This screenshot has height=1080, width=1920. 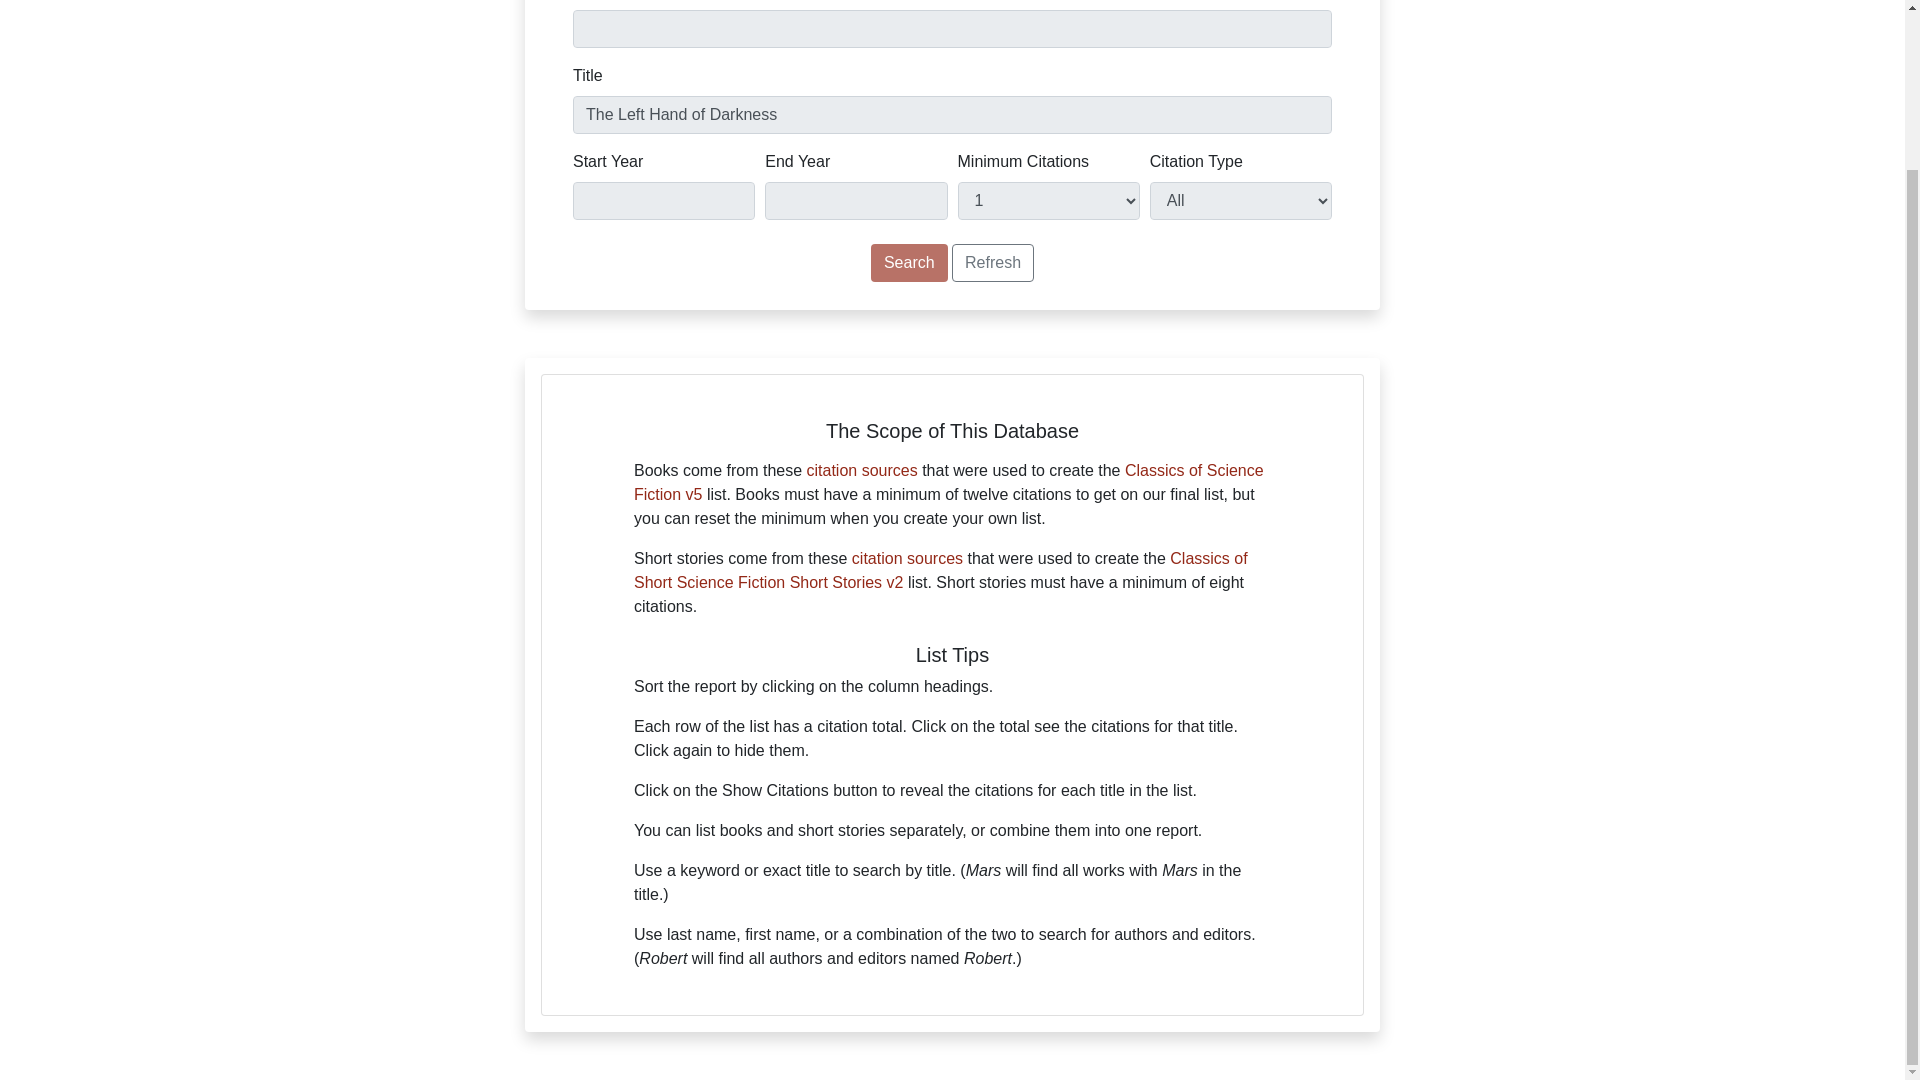 I want to click on The Left Hand of Darkness, so click(x=952, y=114).